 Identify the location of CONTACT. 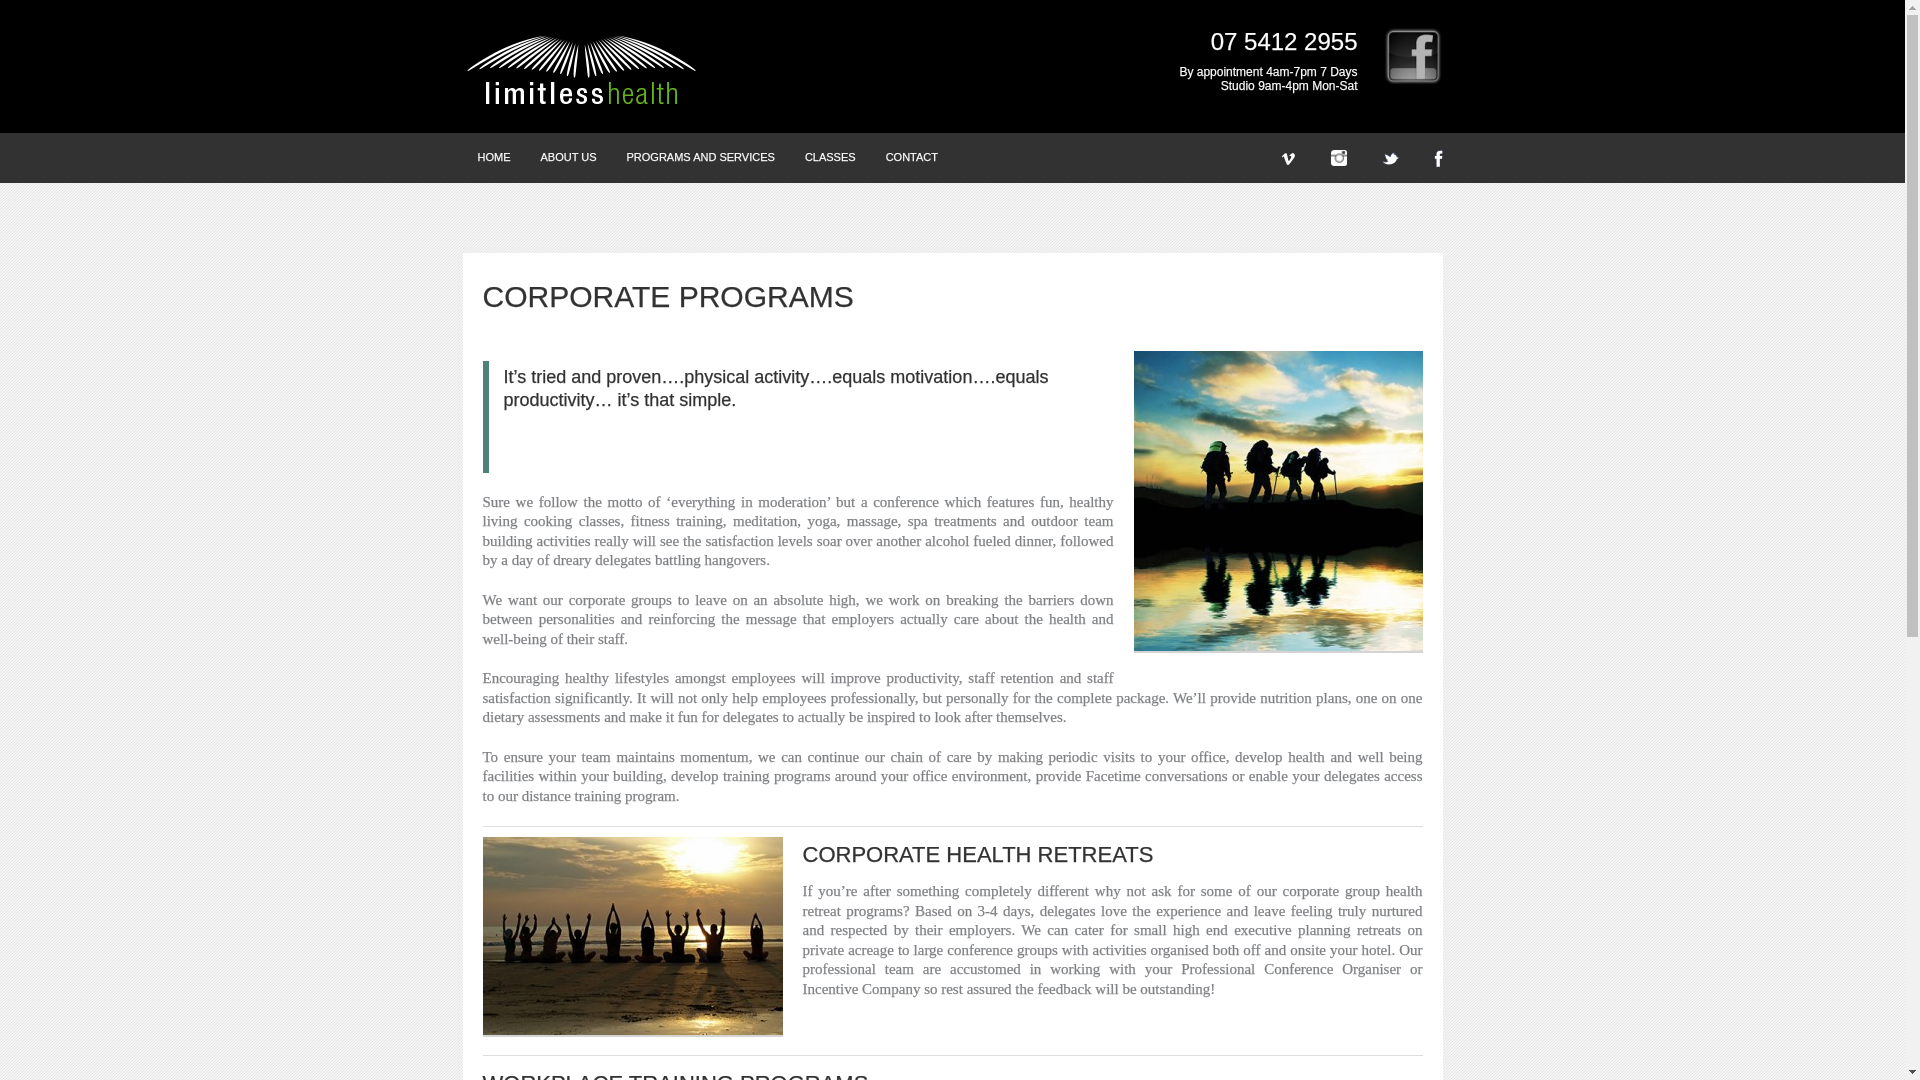
(912, 157).